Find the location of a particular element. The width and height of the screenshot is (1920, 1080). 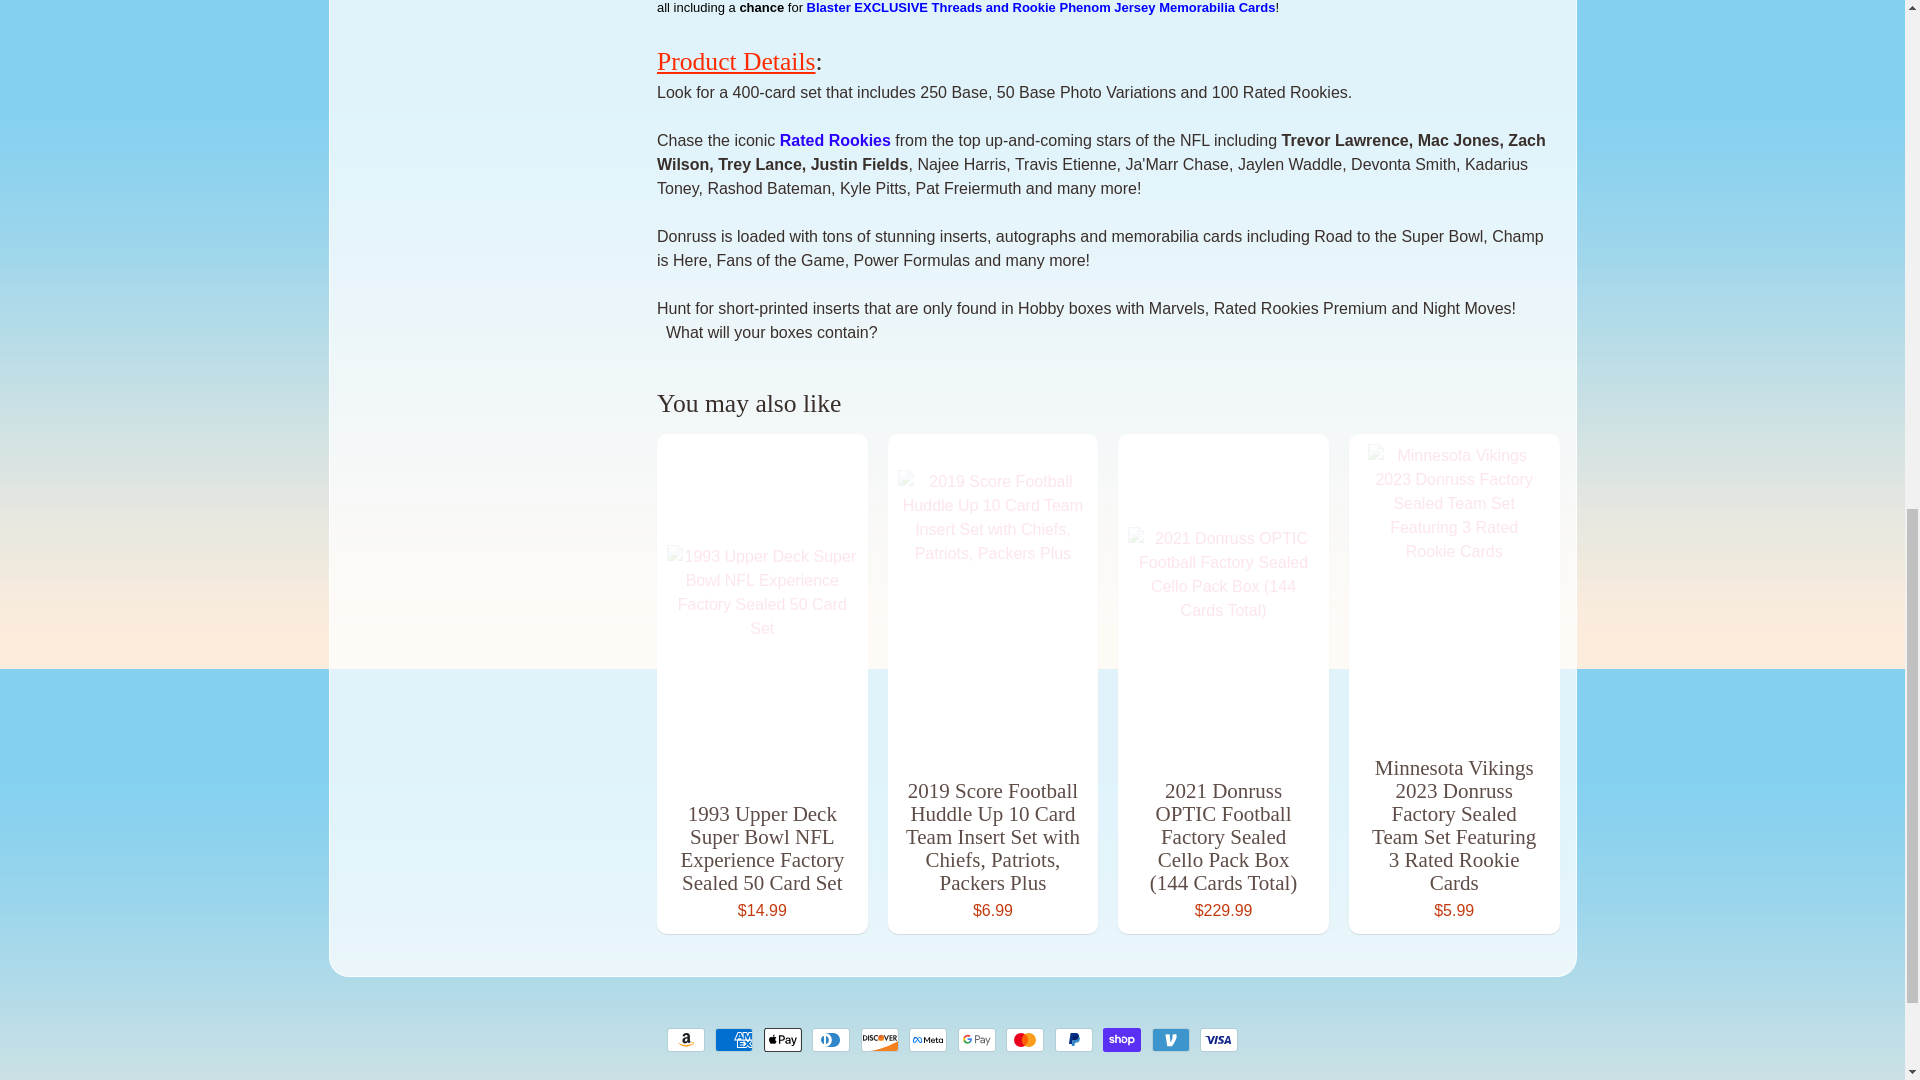

Visa is located at coordinates (1219, 1040).